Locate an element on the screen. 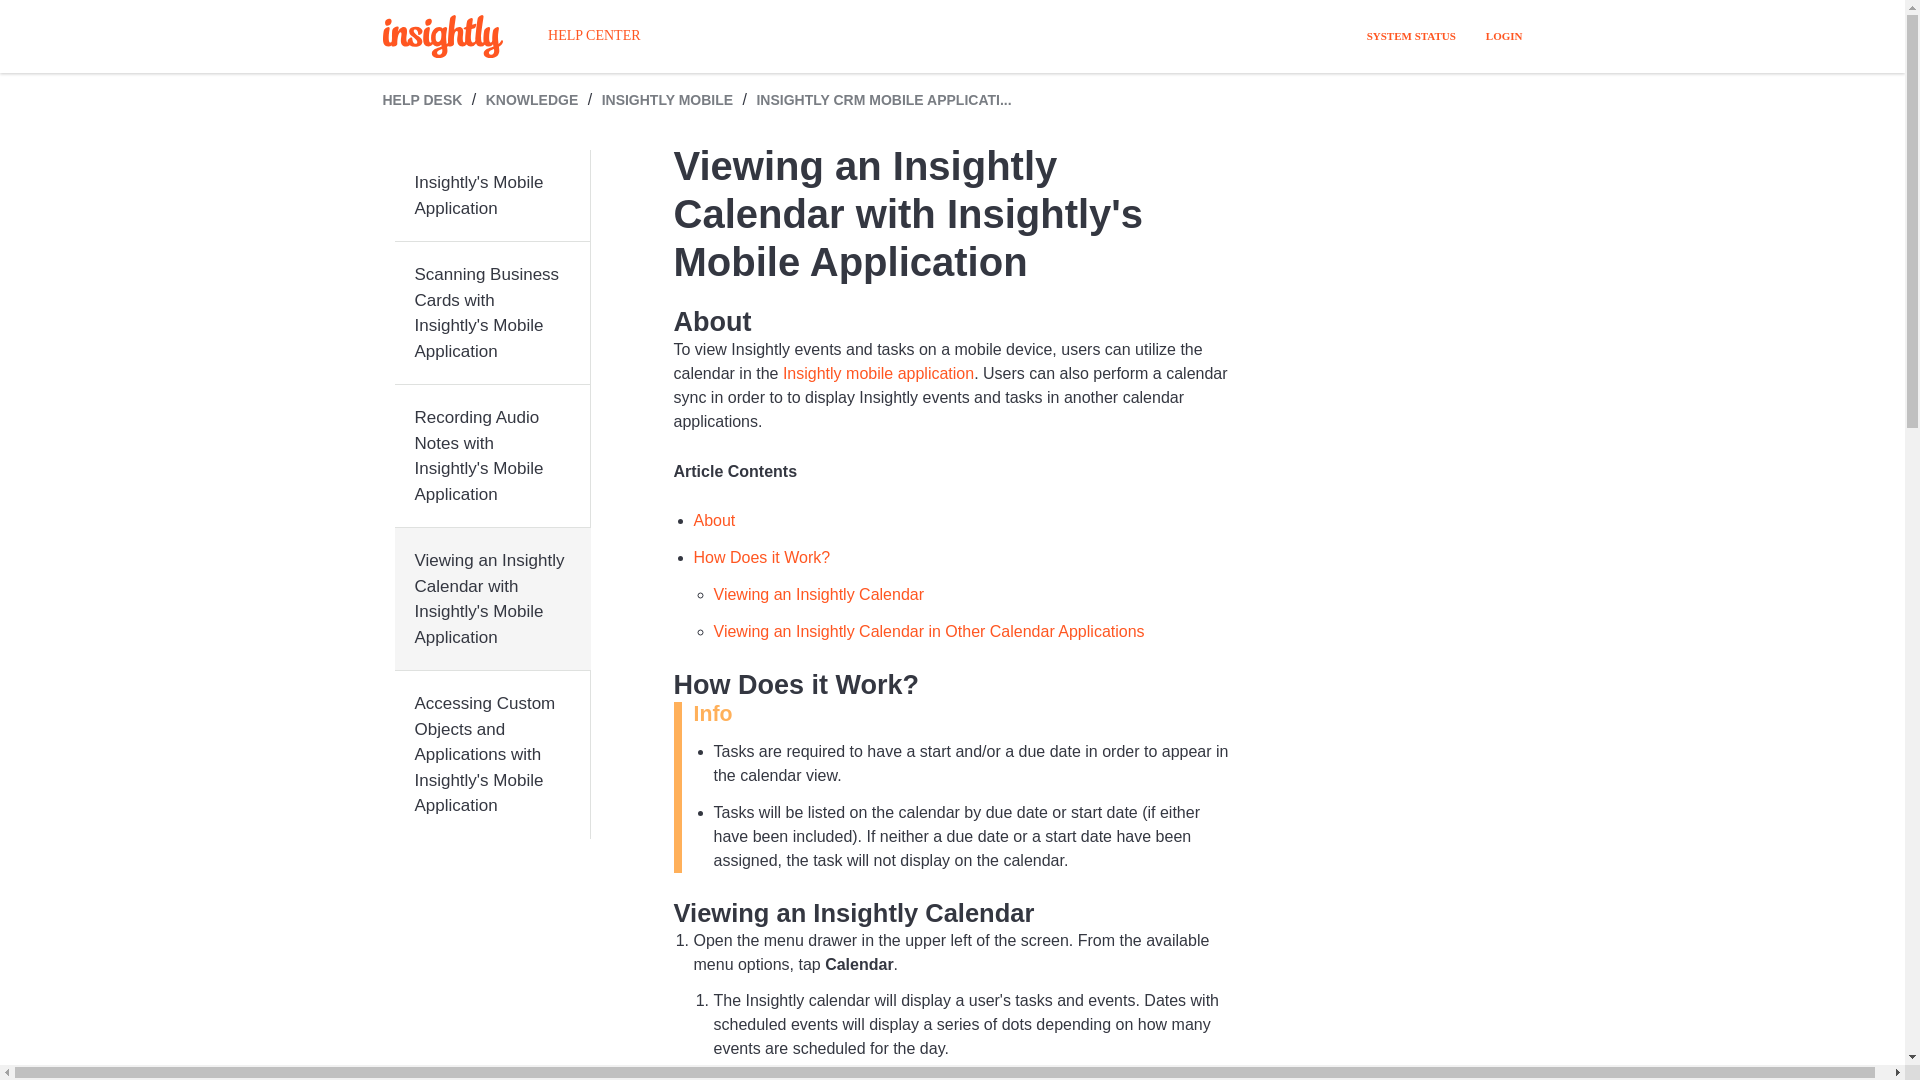 The image size is (1920, 1080). Home is located at coordinates (442, 36).